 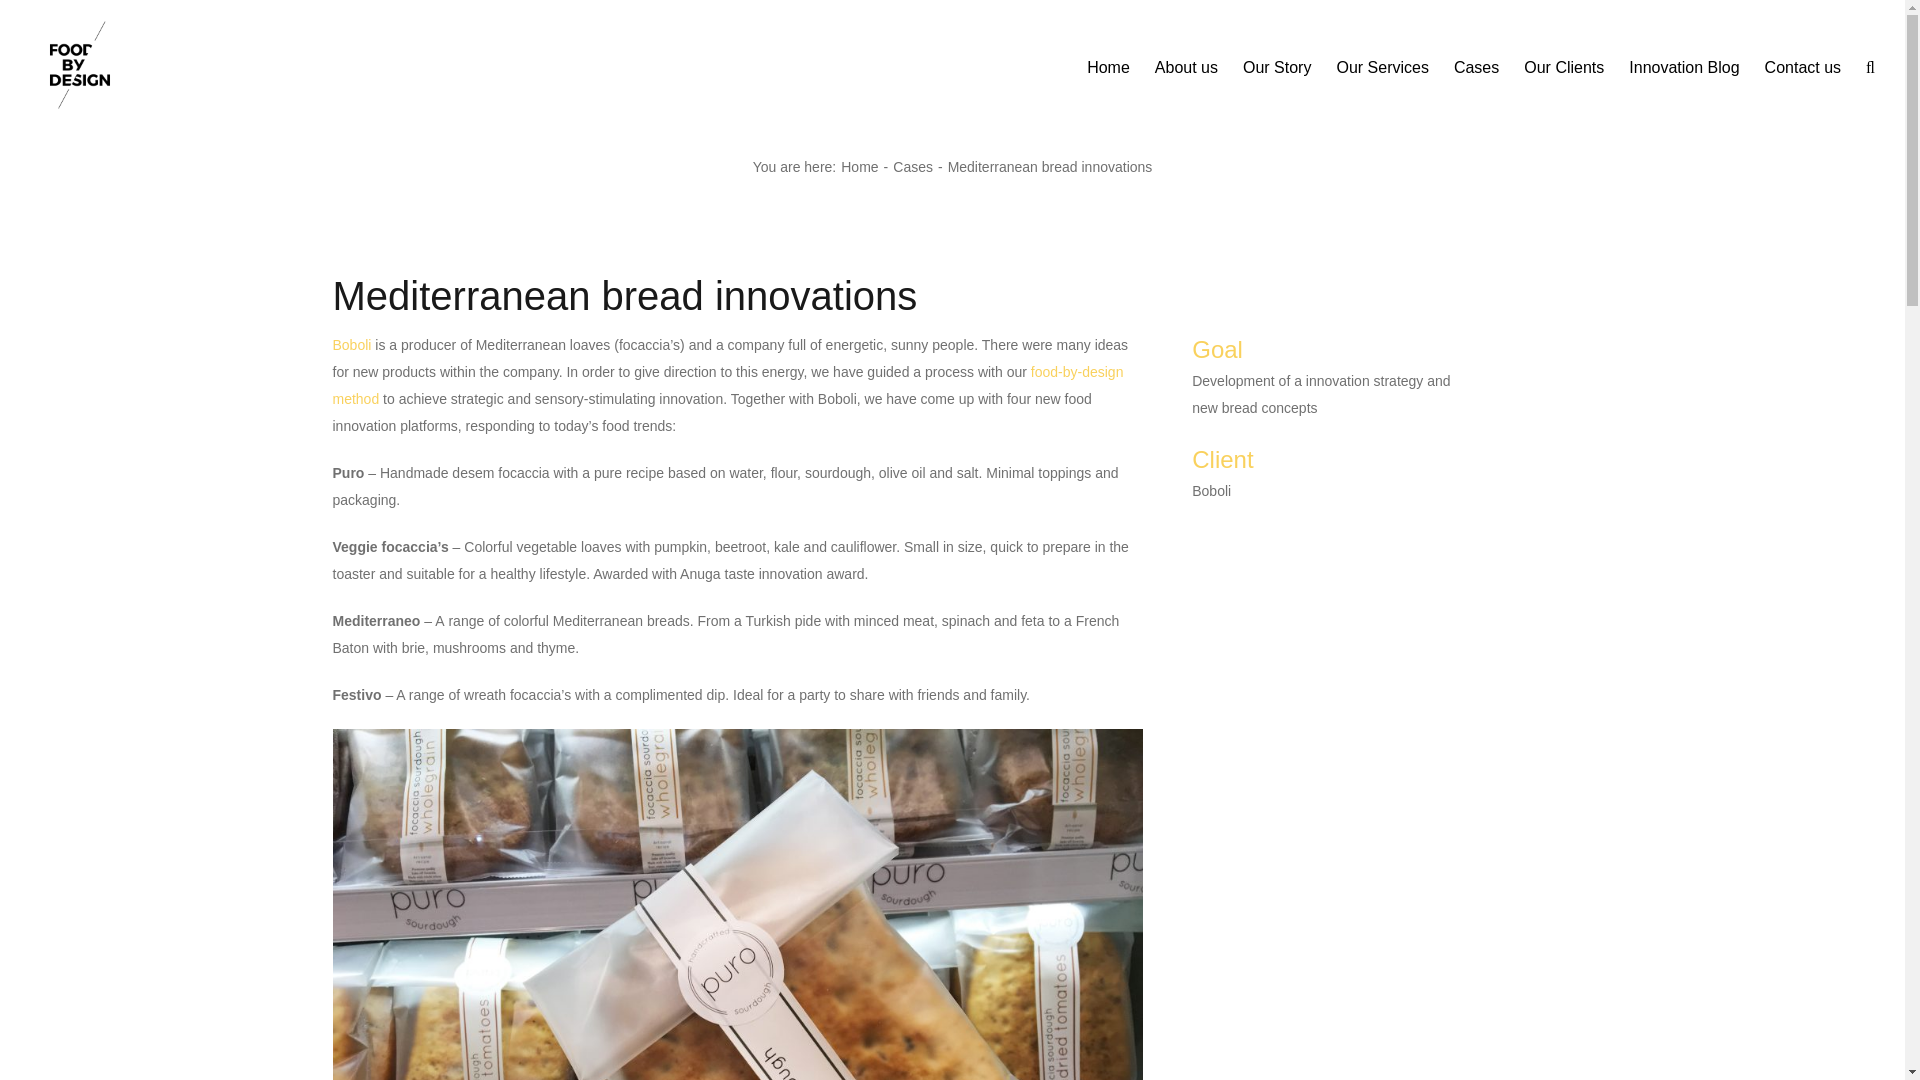 What do you see at coordinates (1564, 65) in the screenshot?
I see `Our Clients` at bounding box center [1564, 65].